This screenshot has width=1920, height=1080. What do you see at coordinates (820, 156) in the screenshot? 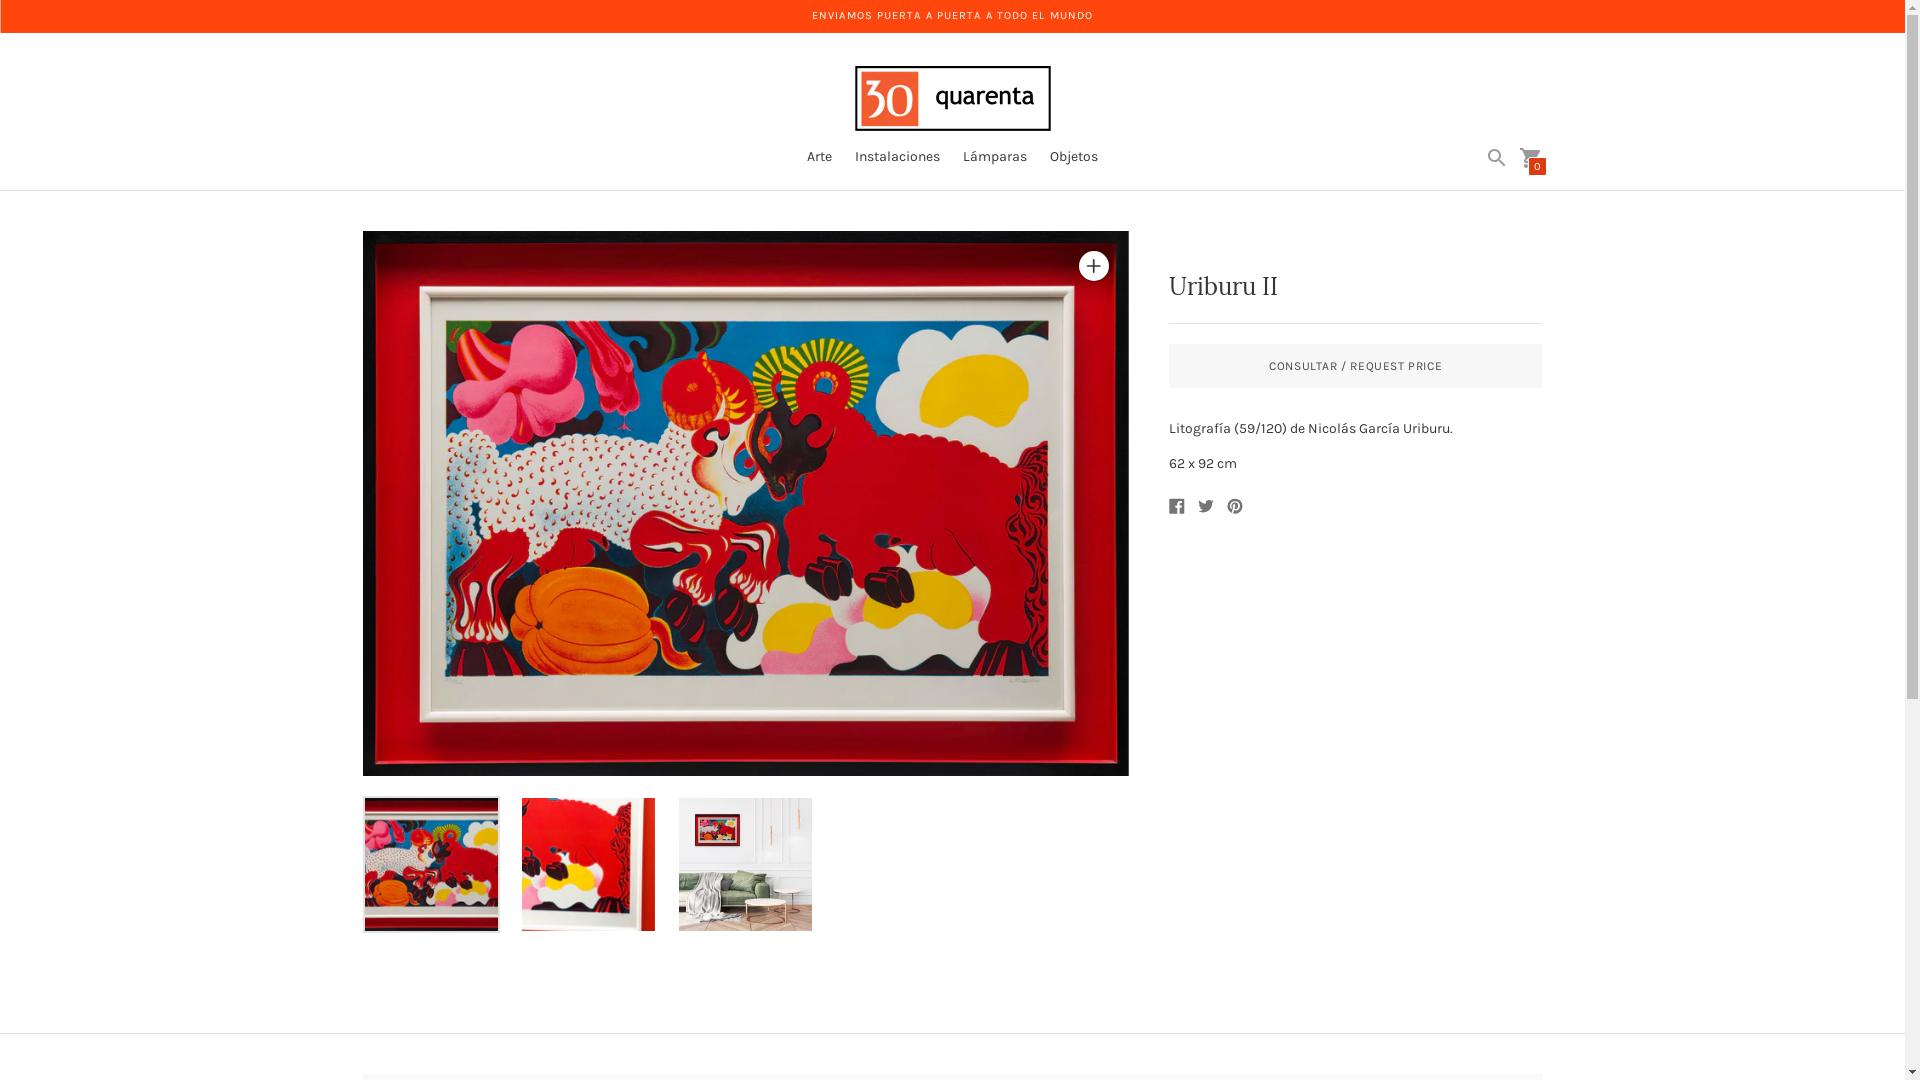
I see `Arte` at bounding box center [820, 156].